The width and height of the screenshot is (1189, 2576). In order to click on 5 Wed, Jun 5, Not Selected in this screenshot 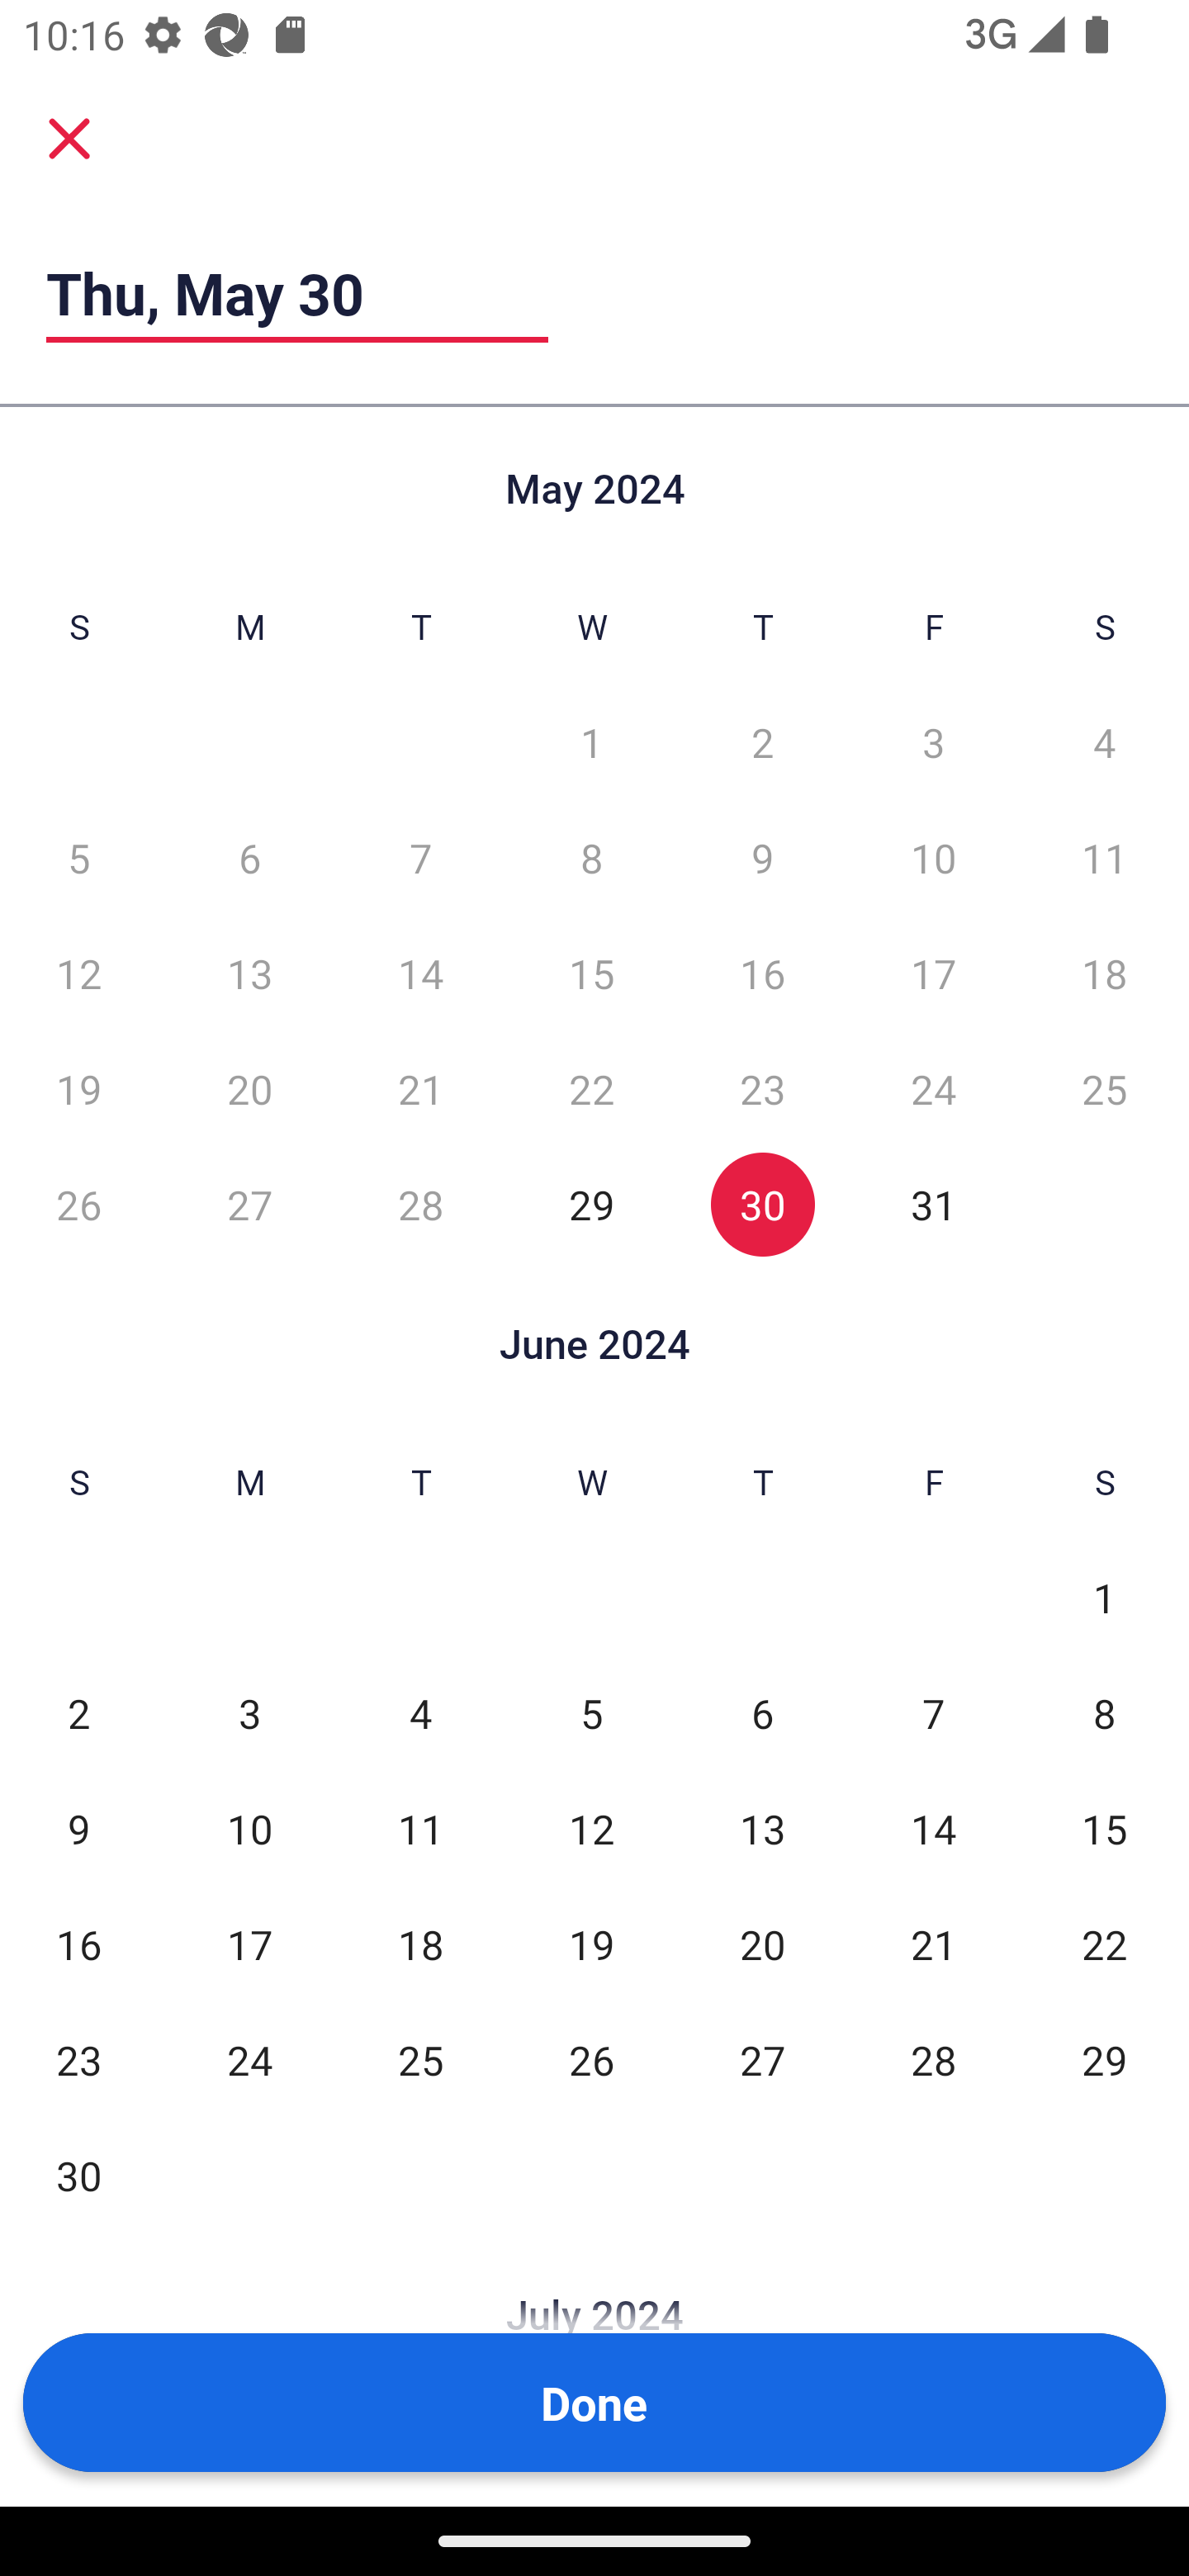, I will do `click(591, 1714)`.